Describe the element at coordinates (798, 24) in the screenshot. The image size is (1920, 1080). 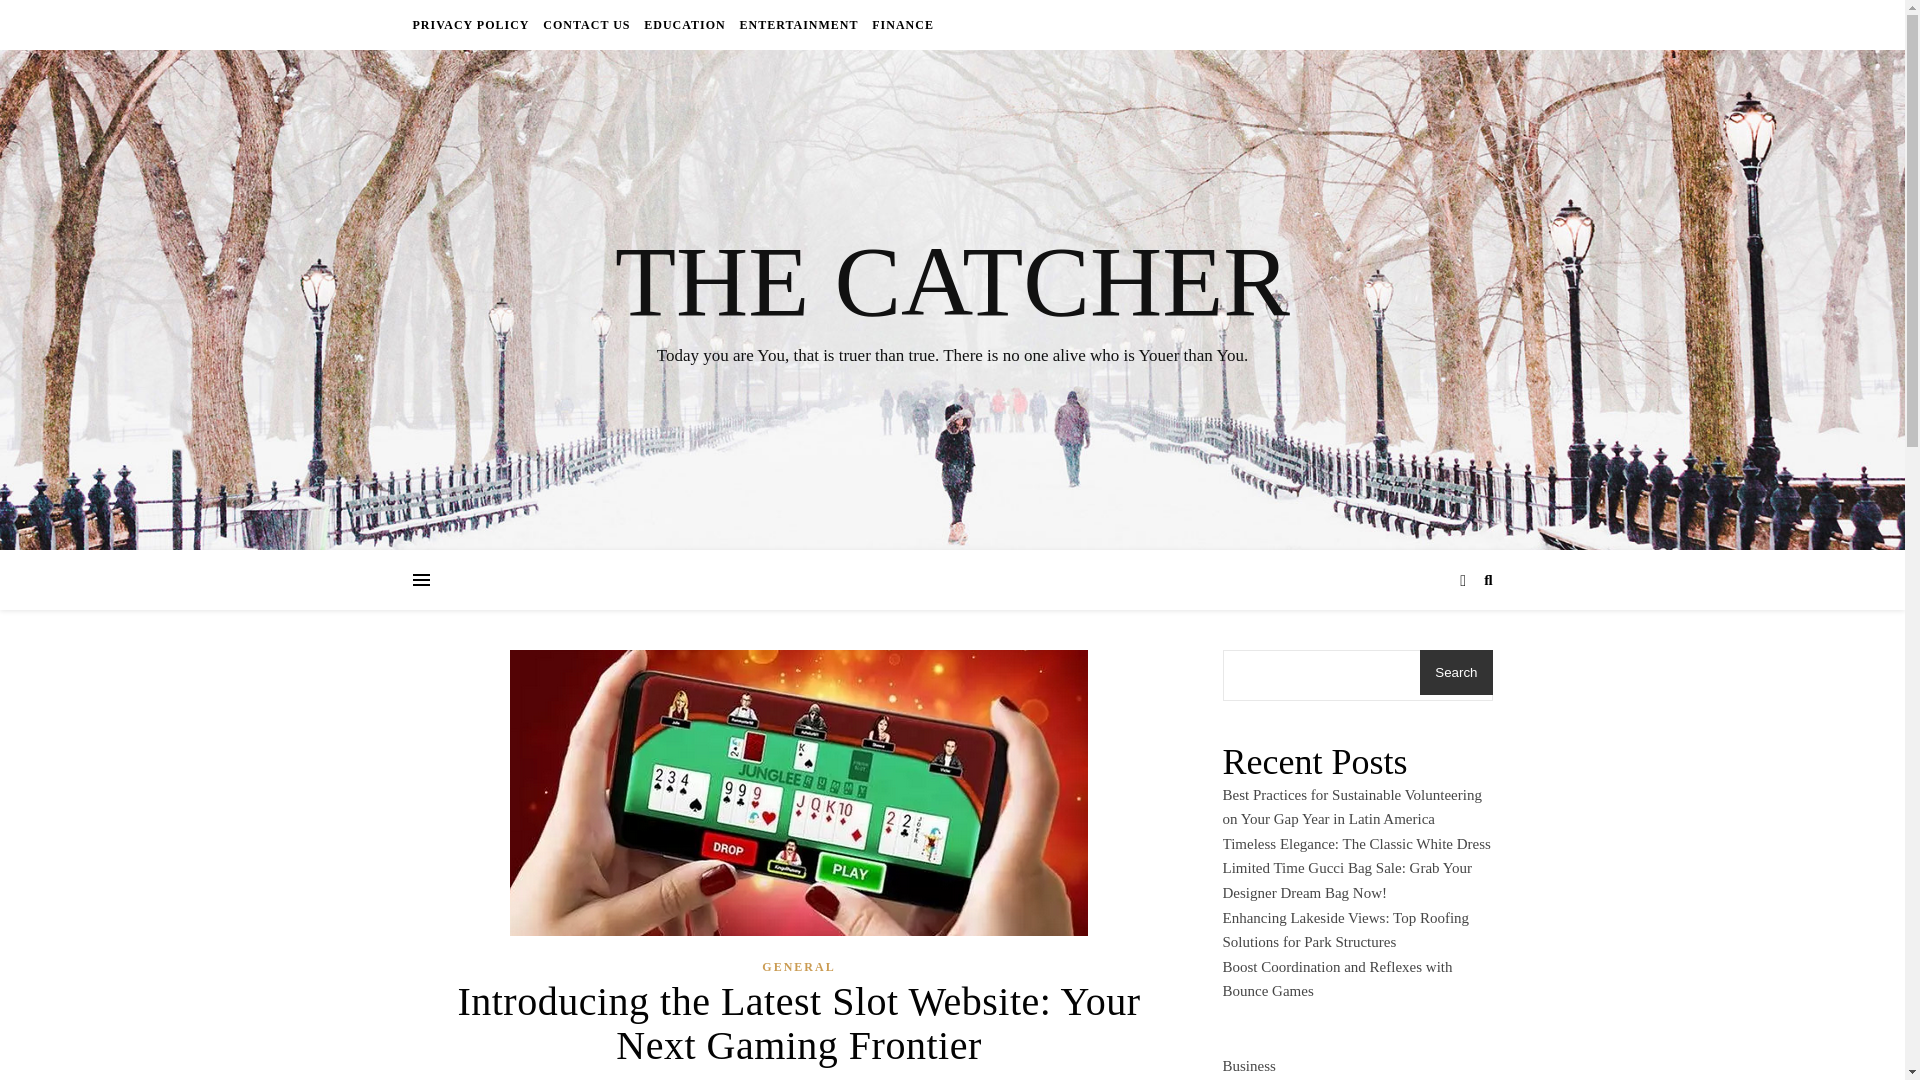
I see `ENTERTAINMENT` at that location.